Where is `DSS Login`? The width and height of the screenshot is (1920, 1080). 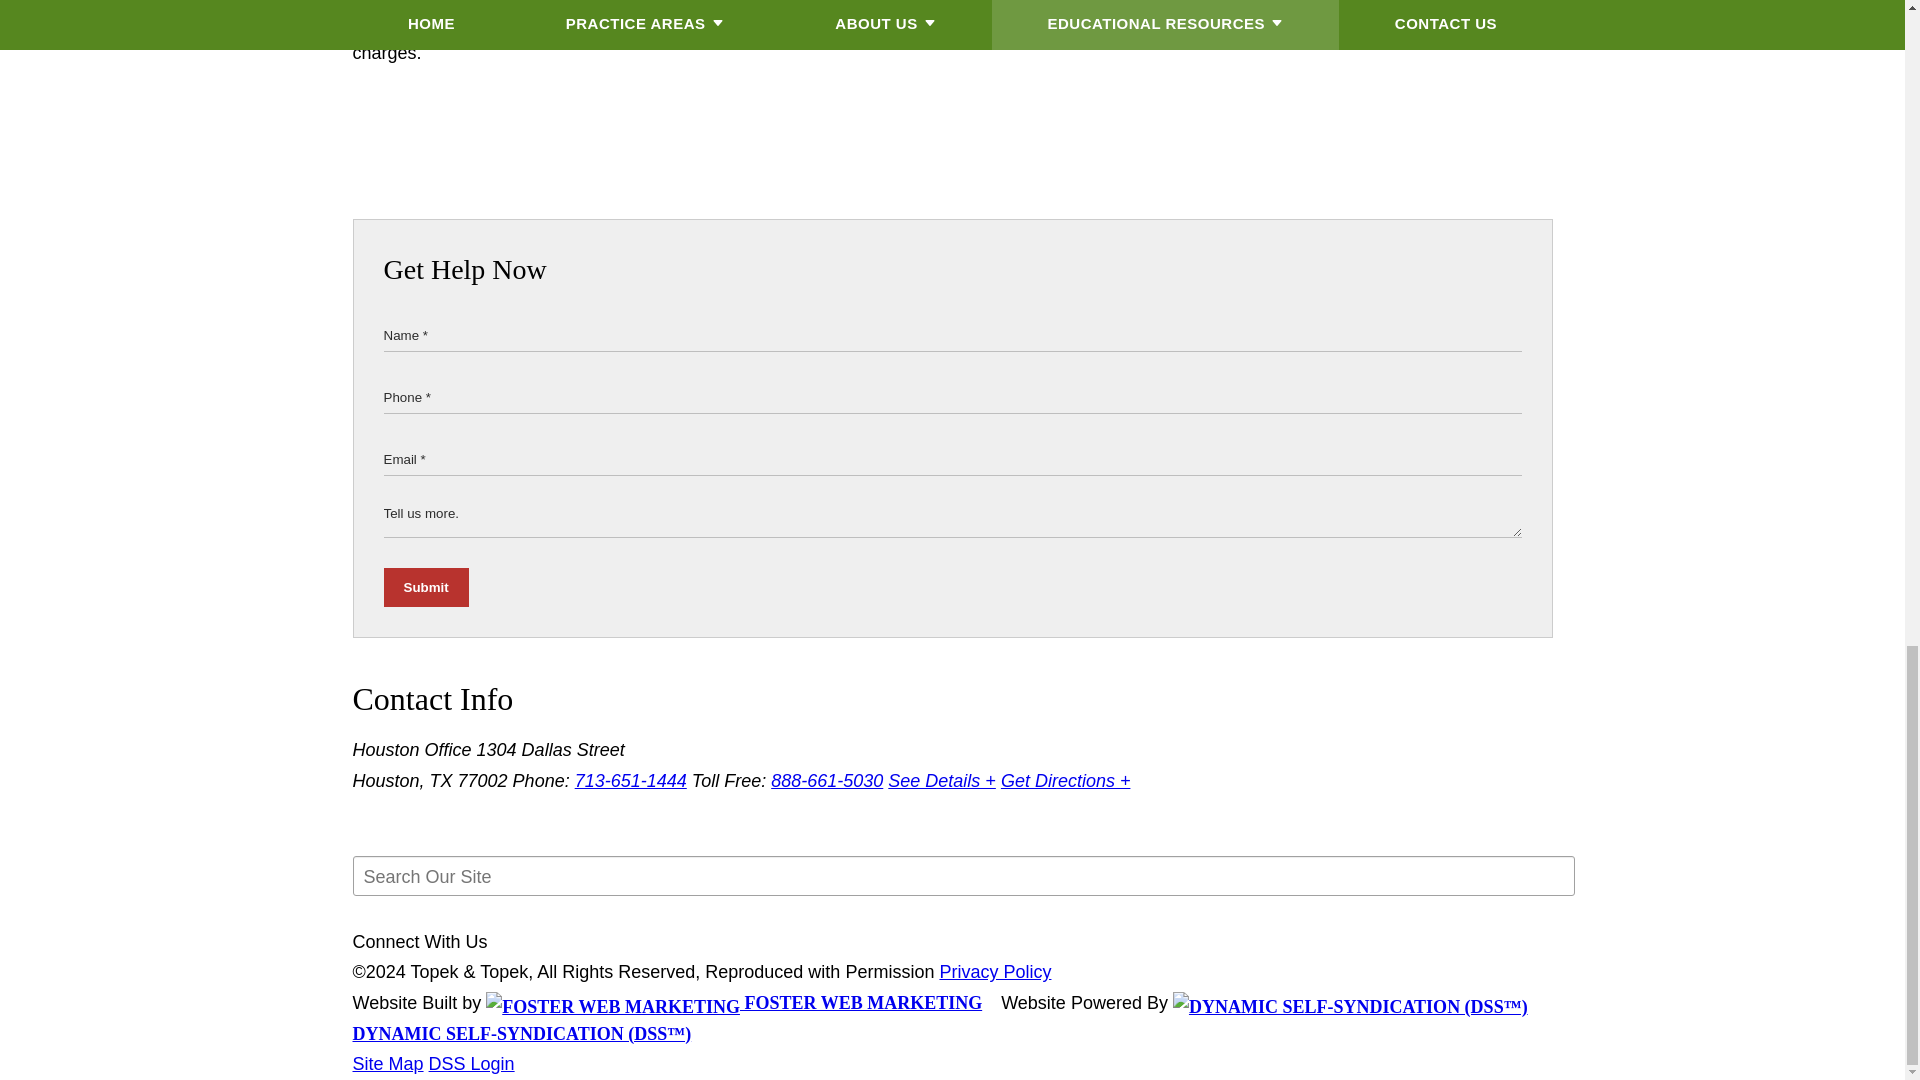 DSS Login is located at coordinates (471, 1064).